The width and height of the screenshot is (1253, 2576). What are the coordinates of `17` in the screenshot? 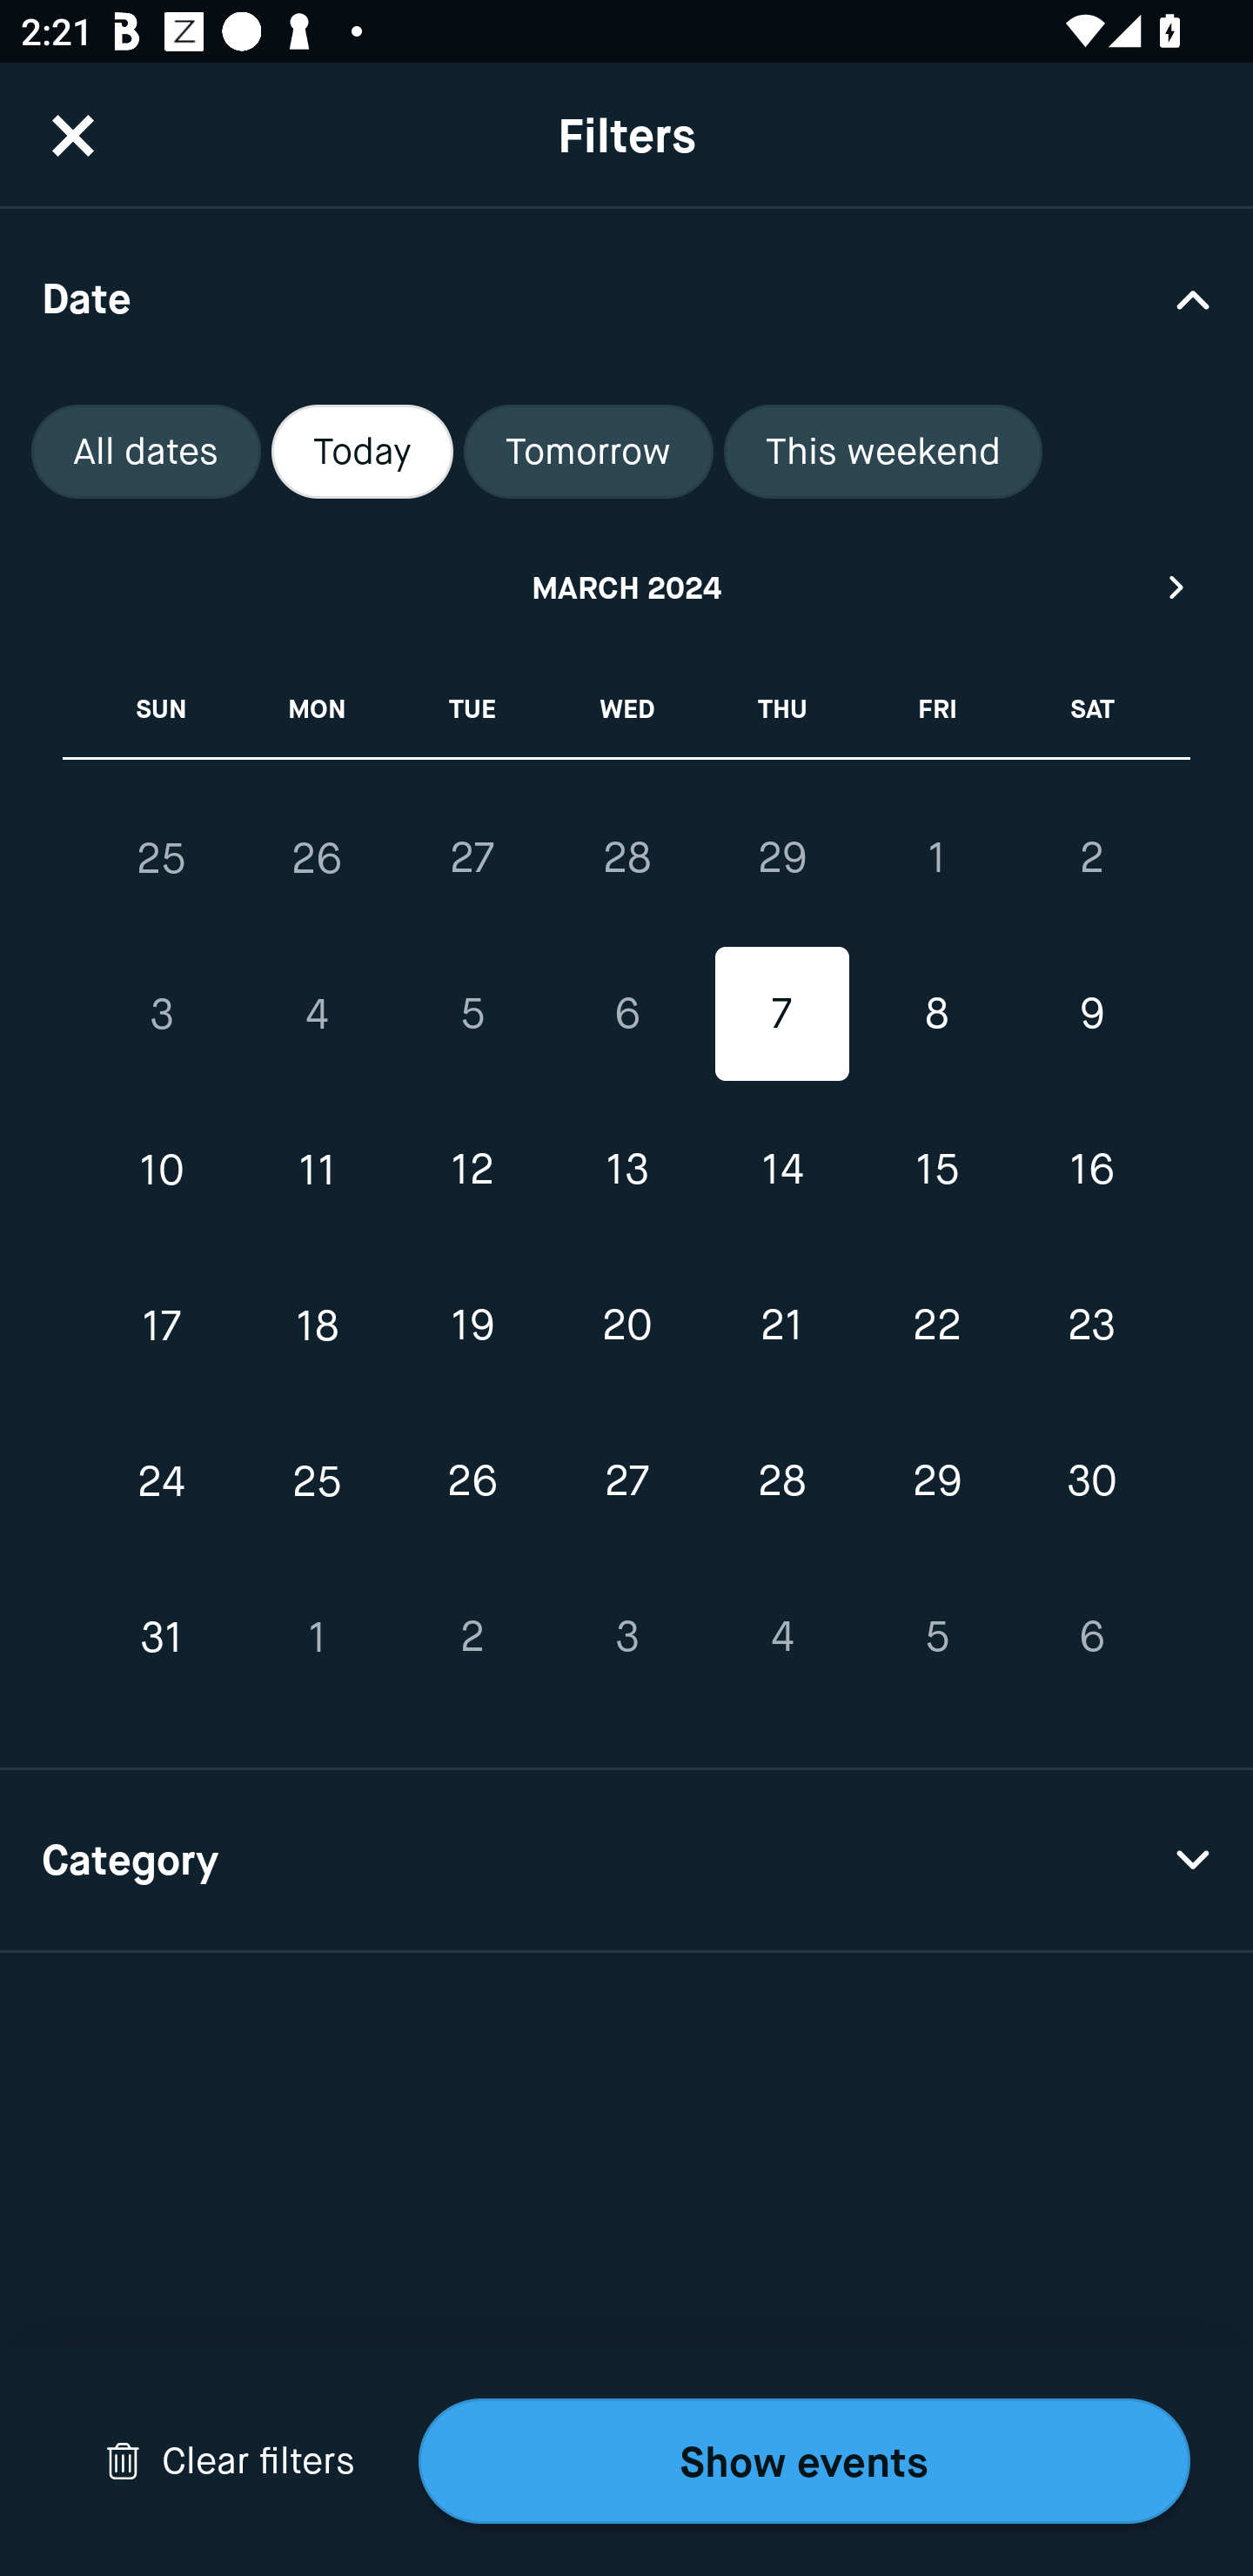 It's located at (162, 1325).